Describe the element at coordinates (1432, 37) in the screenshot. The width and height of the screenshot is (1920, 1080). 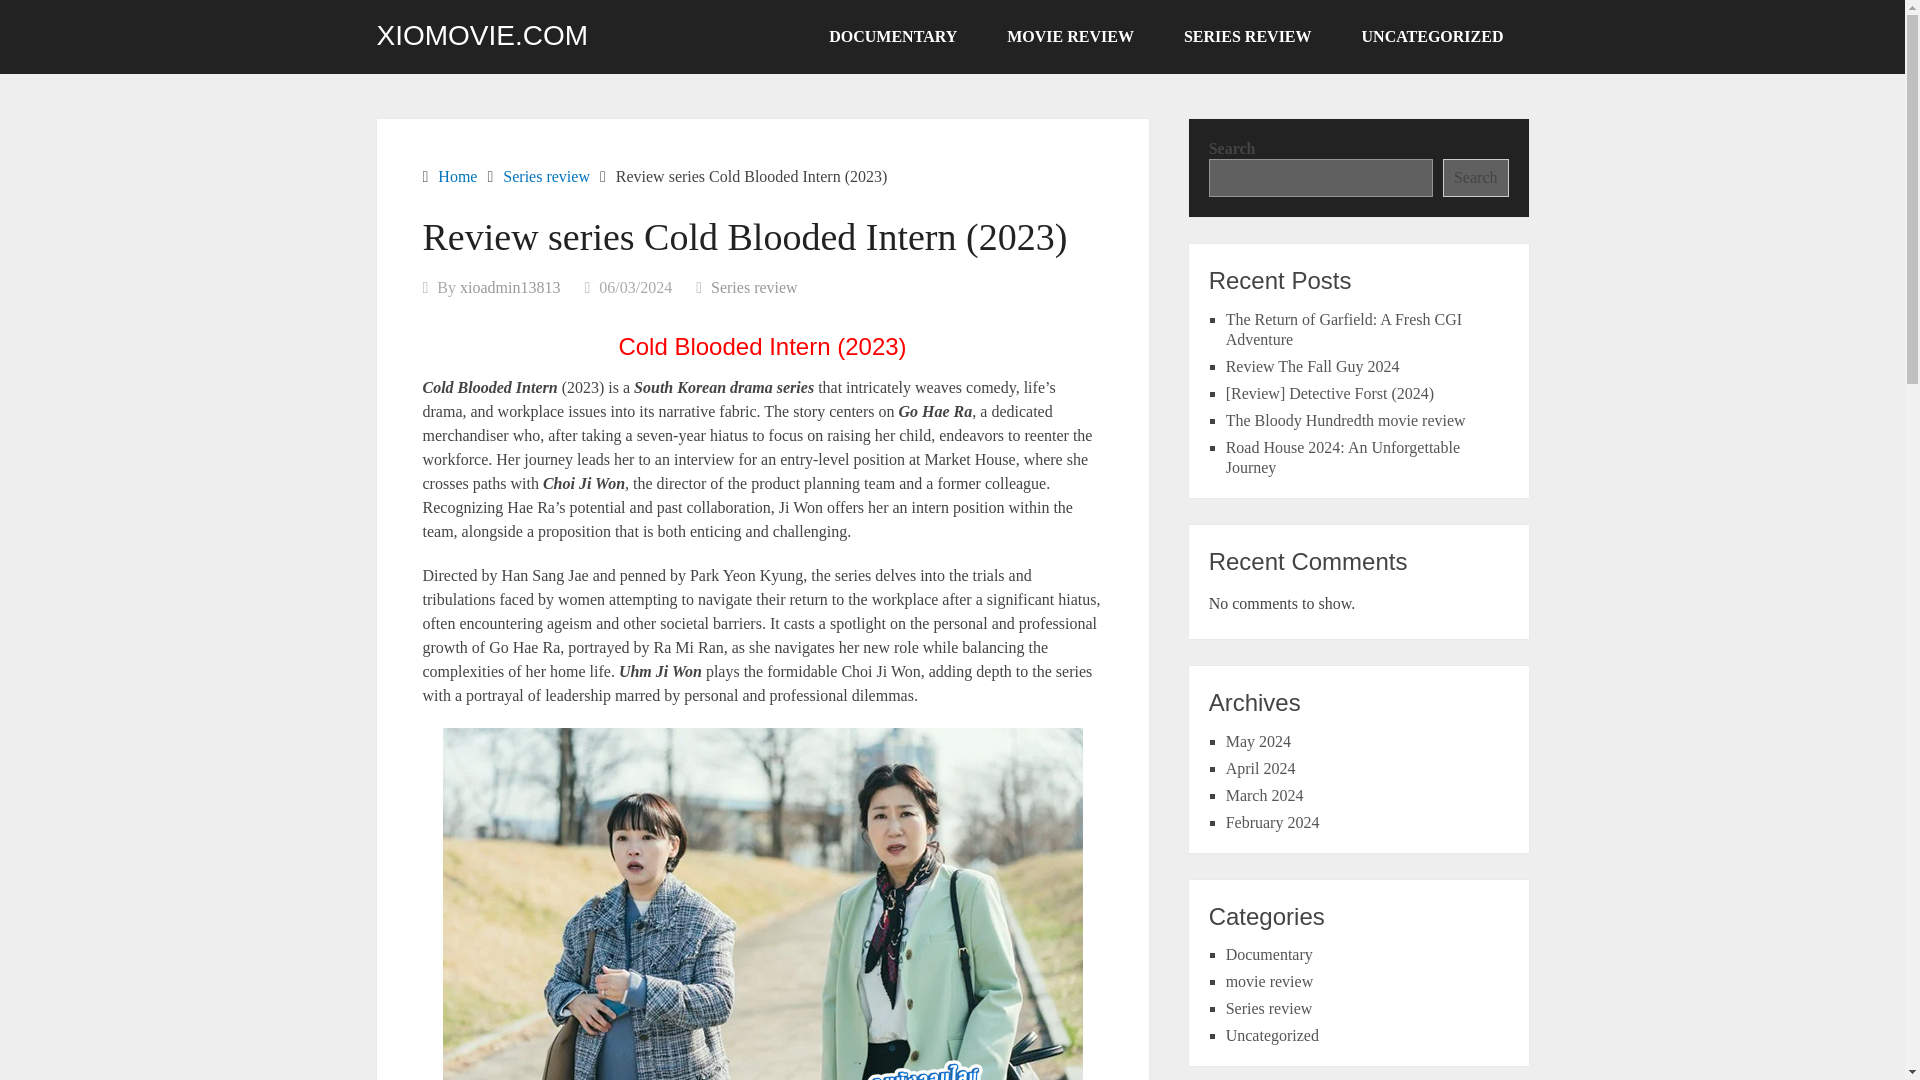
I see `UNCATEGORIZED` at that location.